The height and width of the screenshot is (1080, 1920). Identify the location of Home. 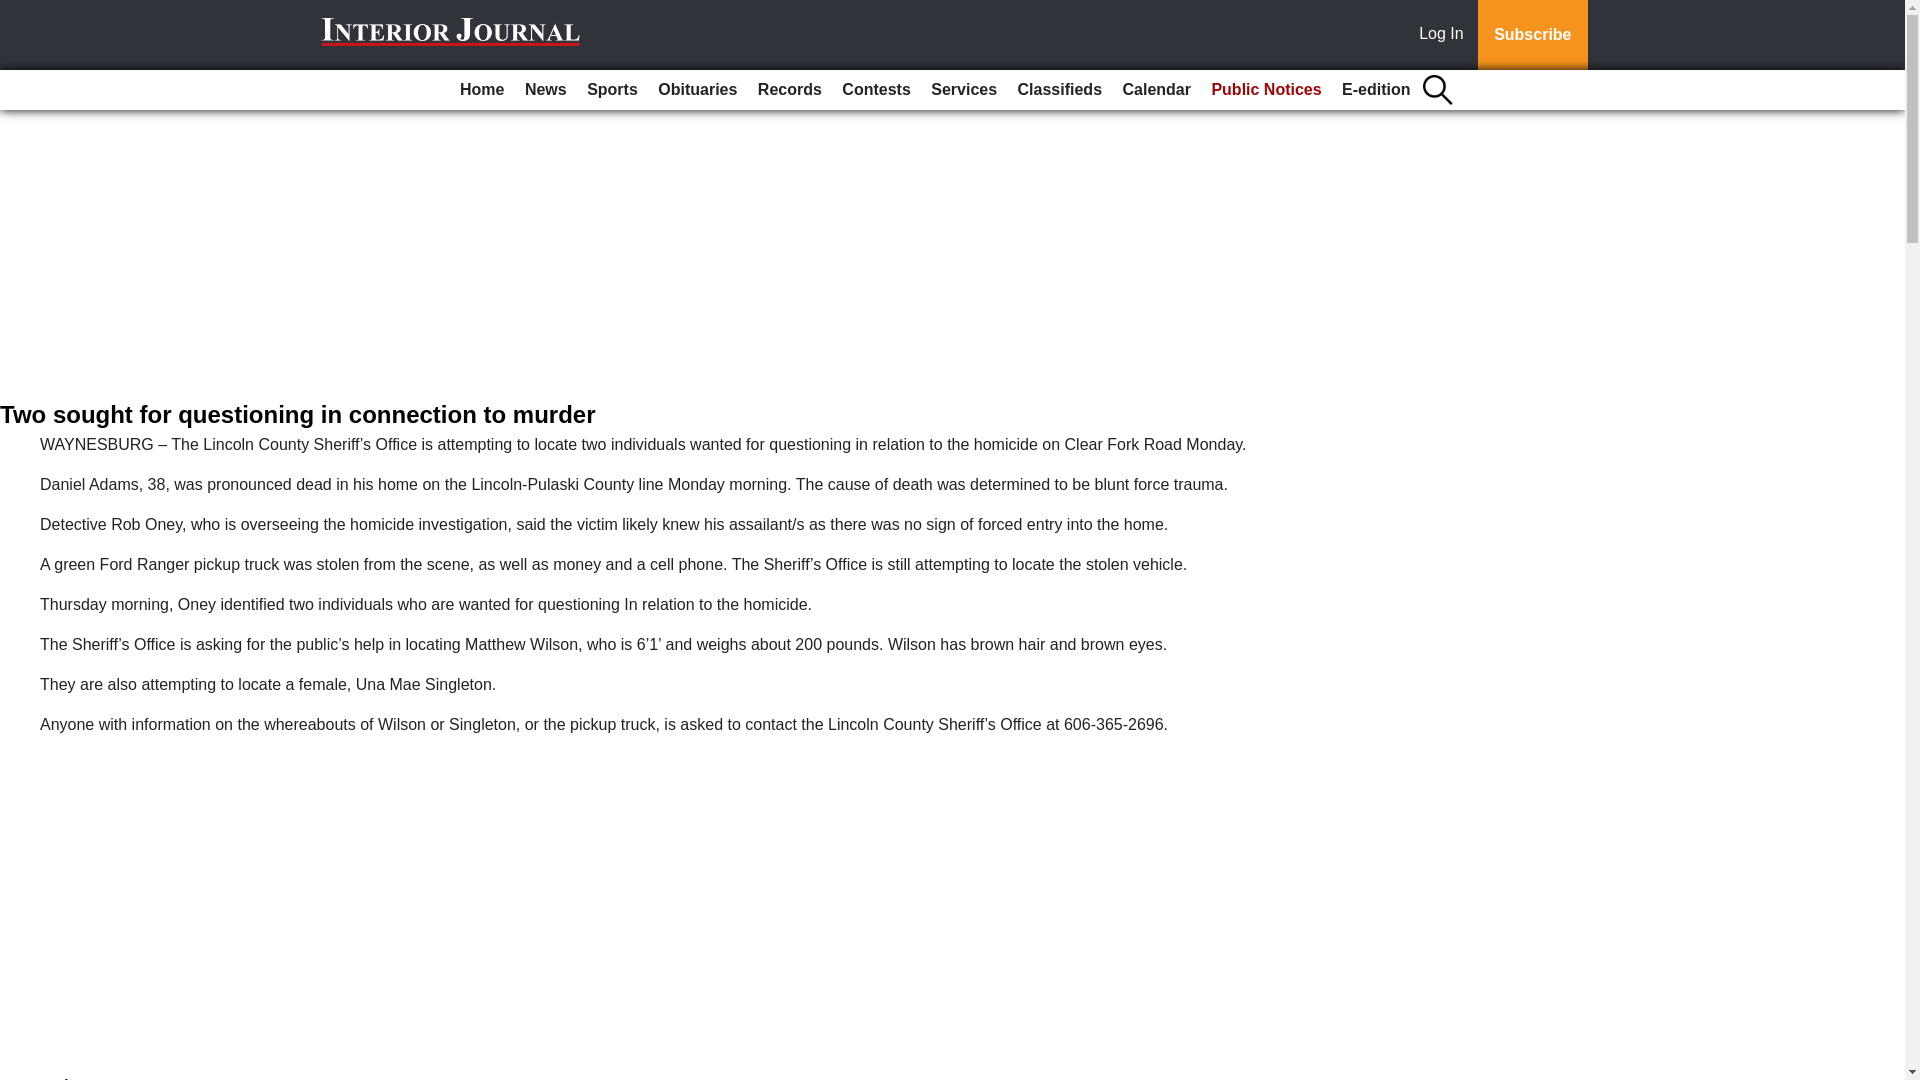
(482, 90).